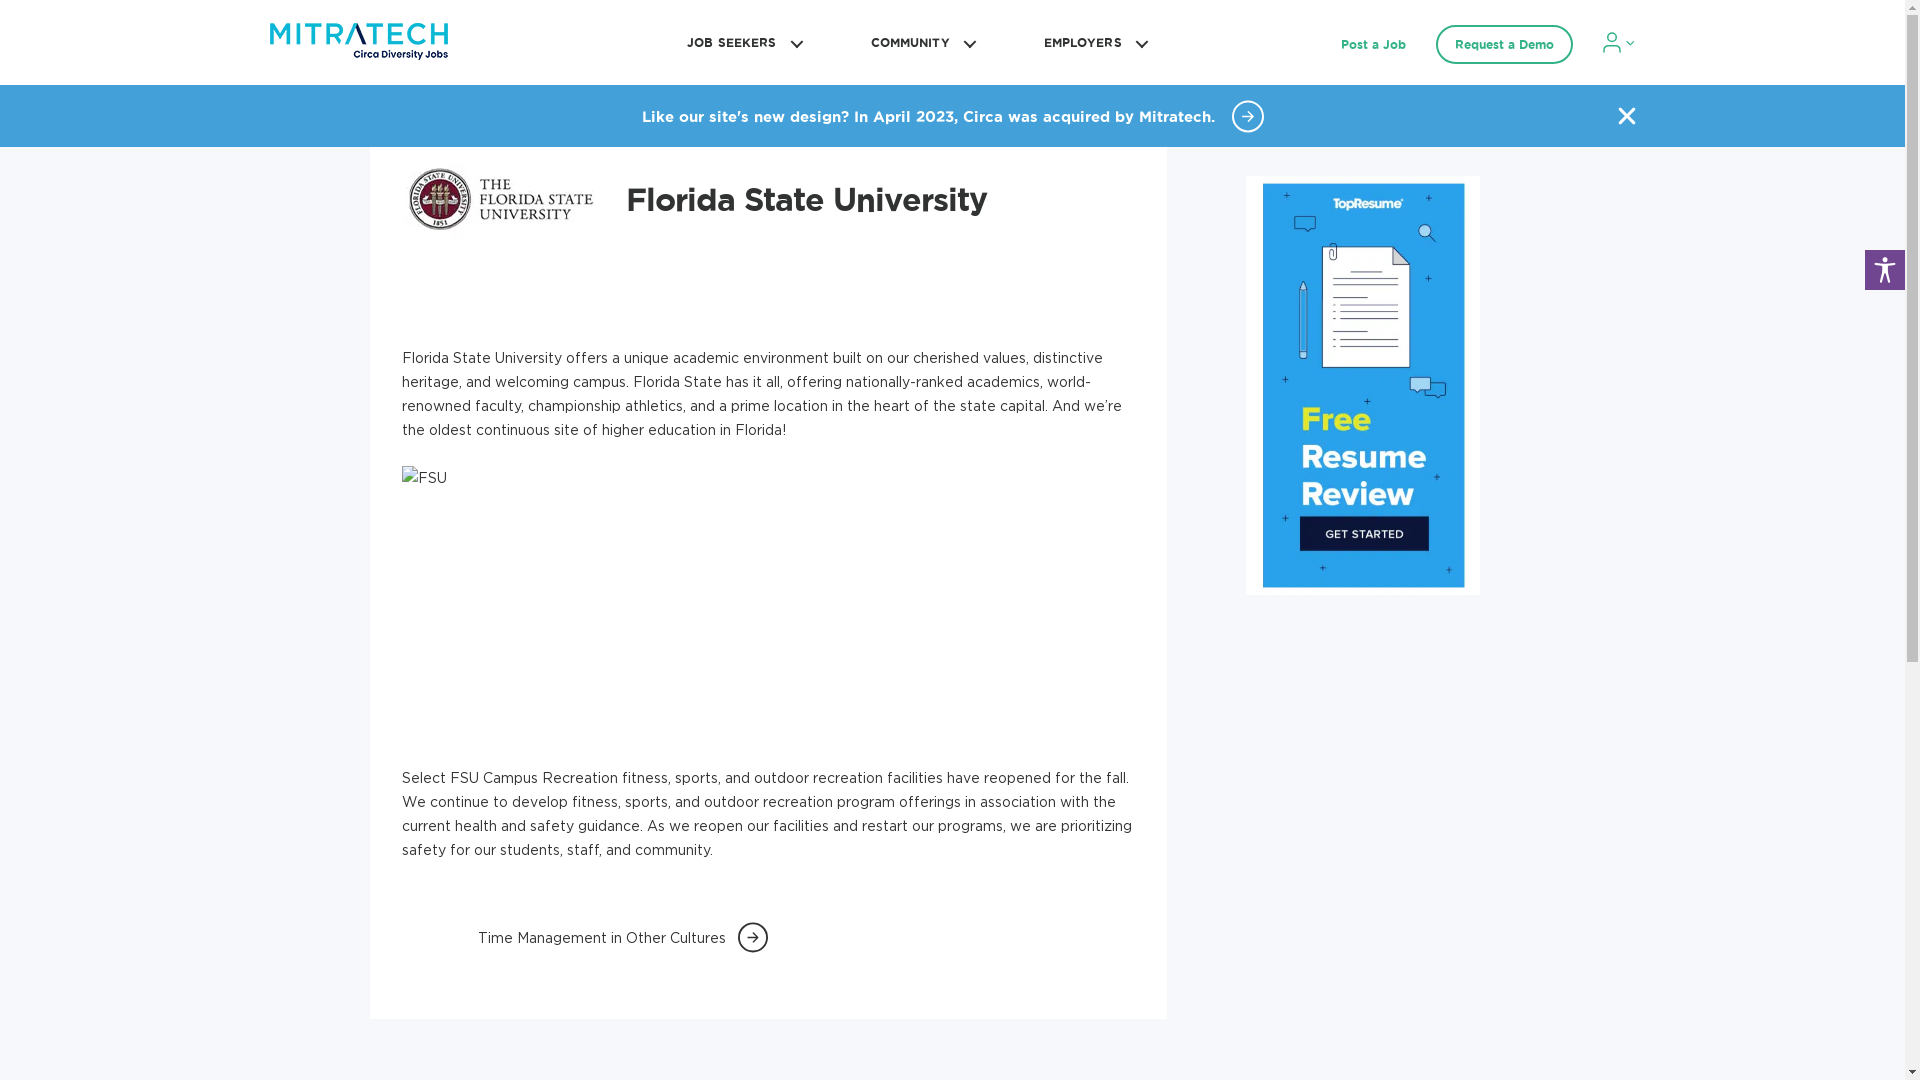 The height and width of the screenshot is (1080, 1920). What do you see at coordinates (920, 42) in the screenshot?
I see `COMMUNITY` at bounding box center [920, 42].